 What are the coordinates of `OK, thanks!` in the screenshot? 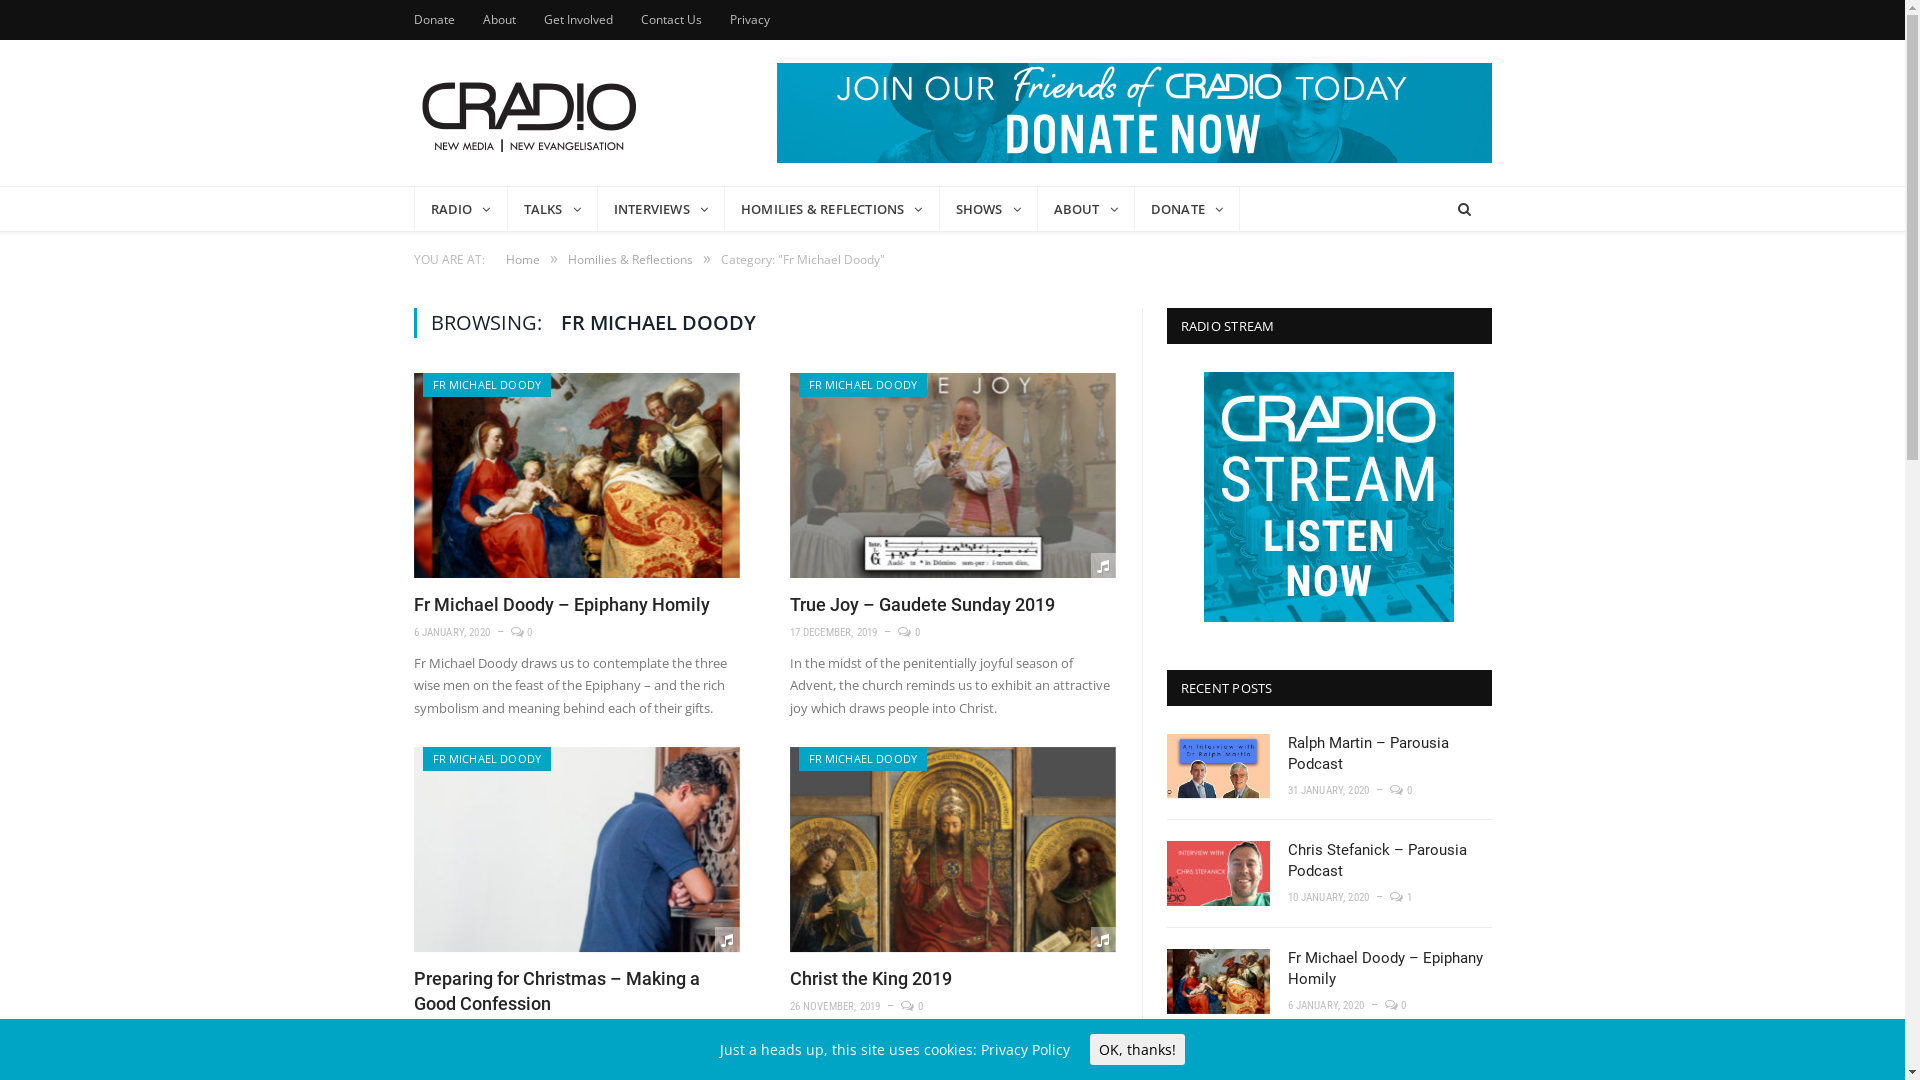 It's located at (1138, 1050).